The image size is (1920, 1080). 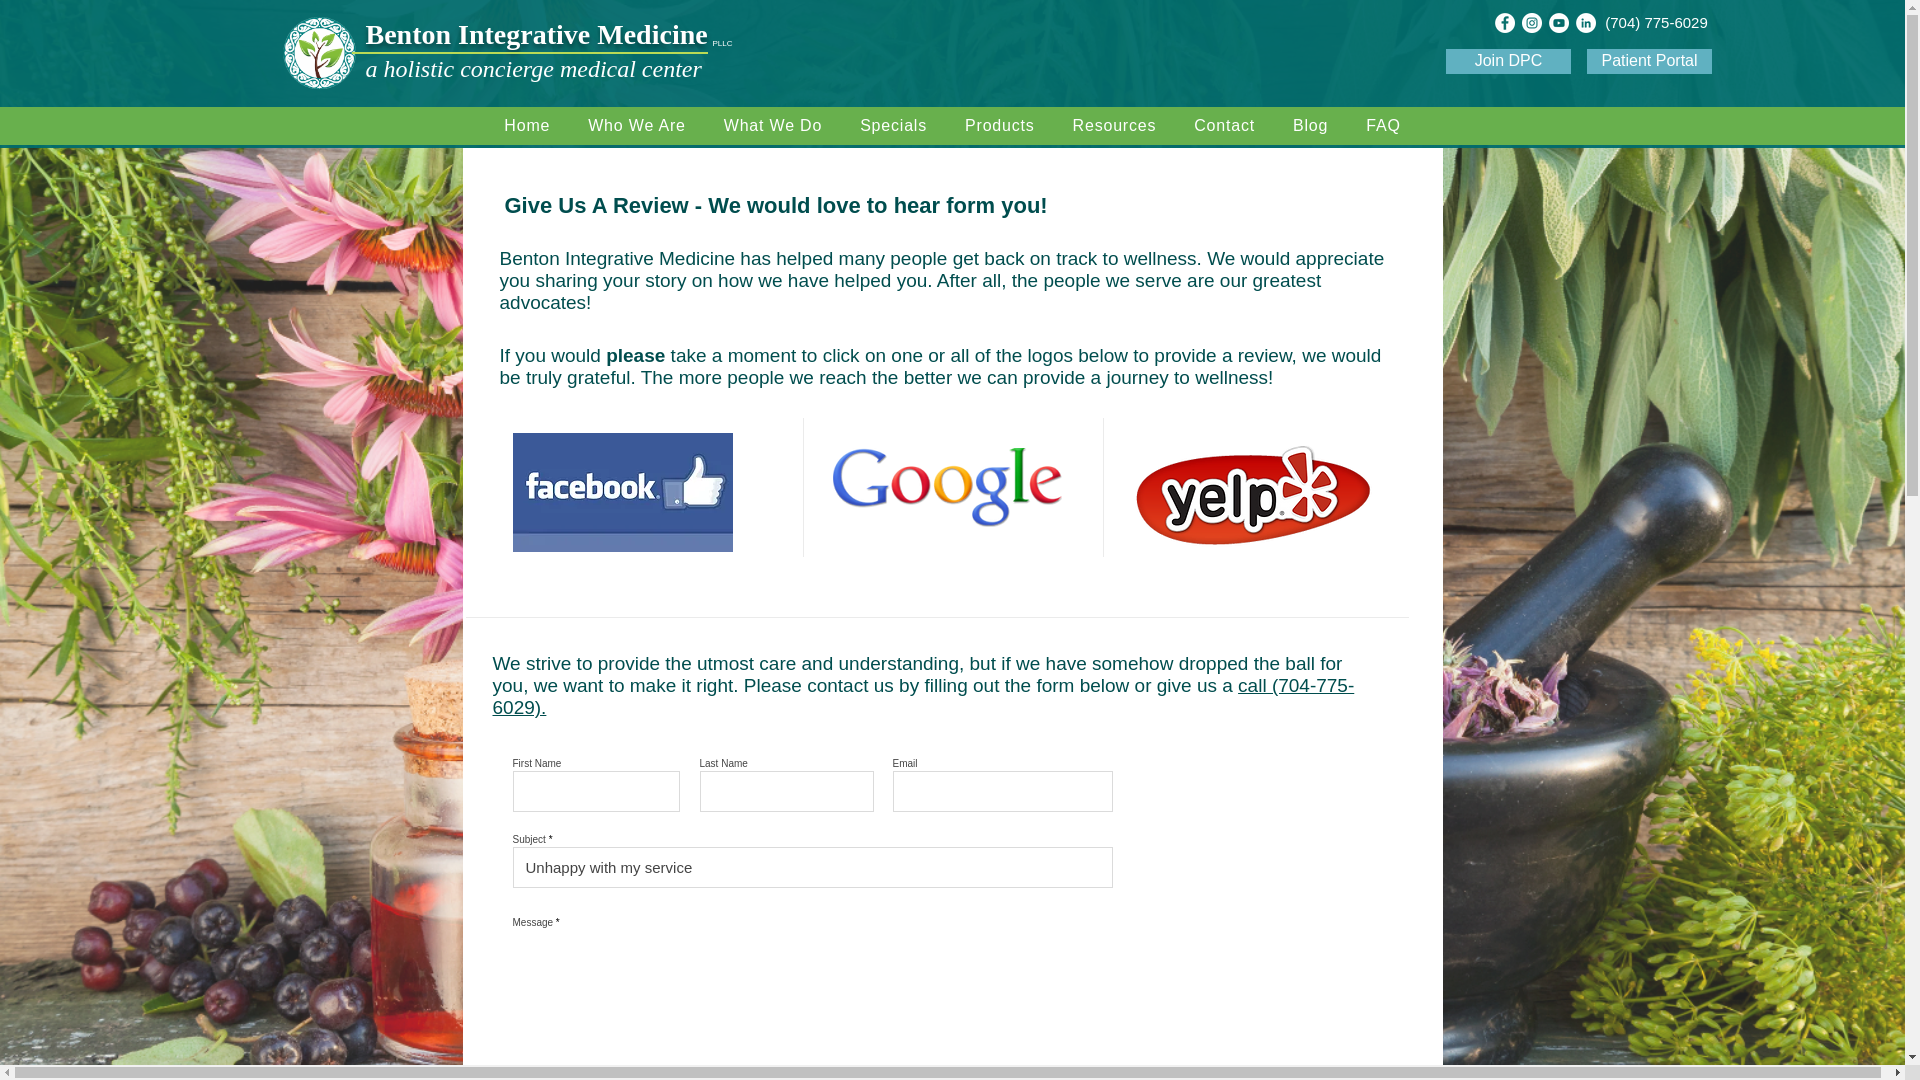 I want to click on Who We Are, so click(x=636, y=125).